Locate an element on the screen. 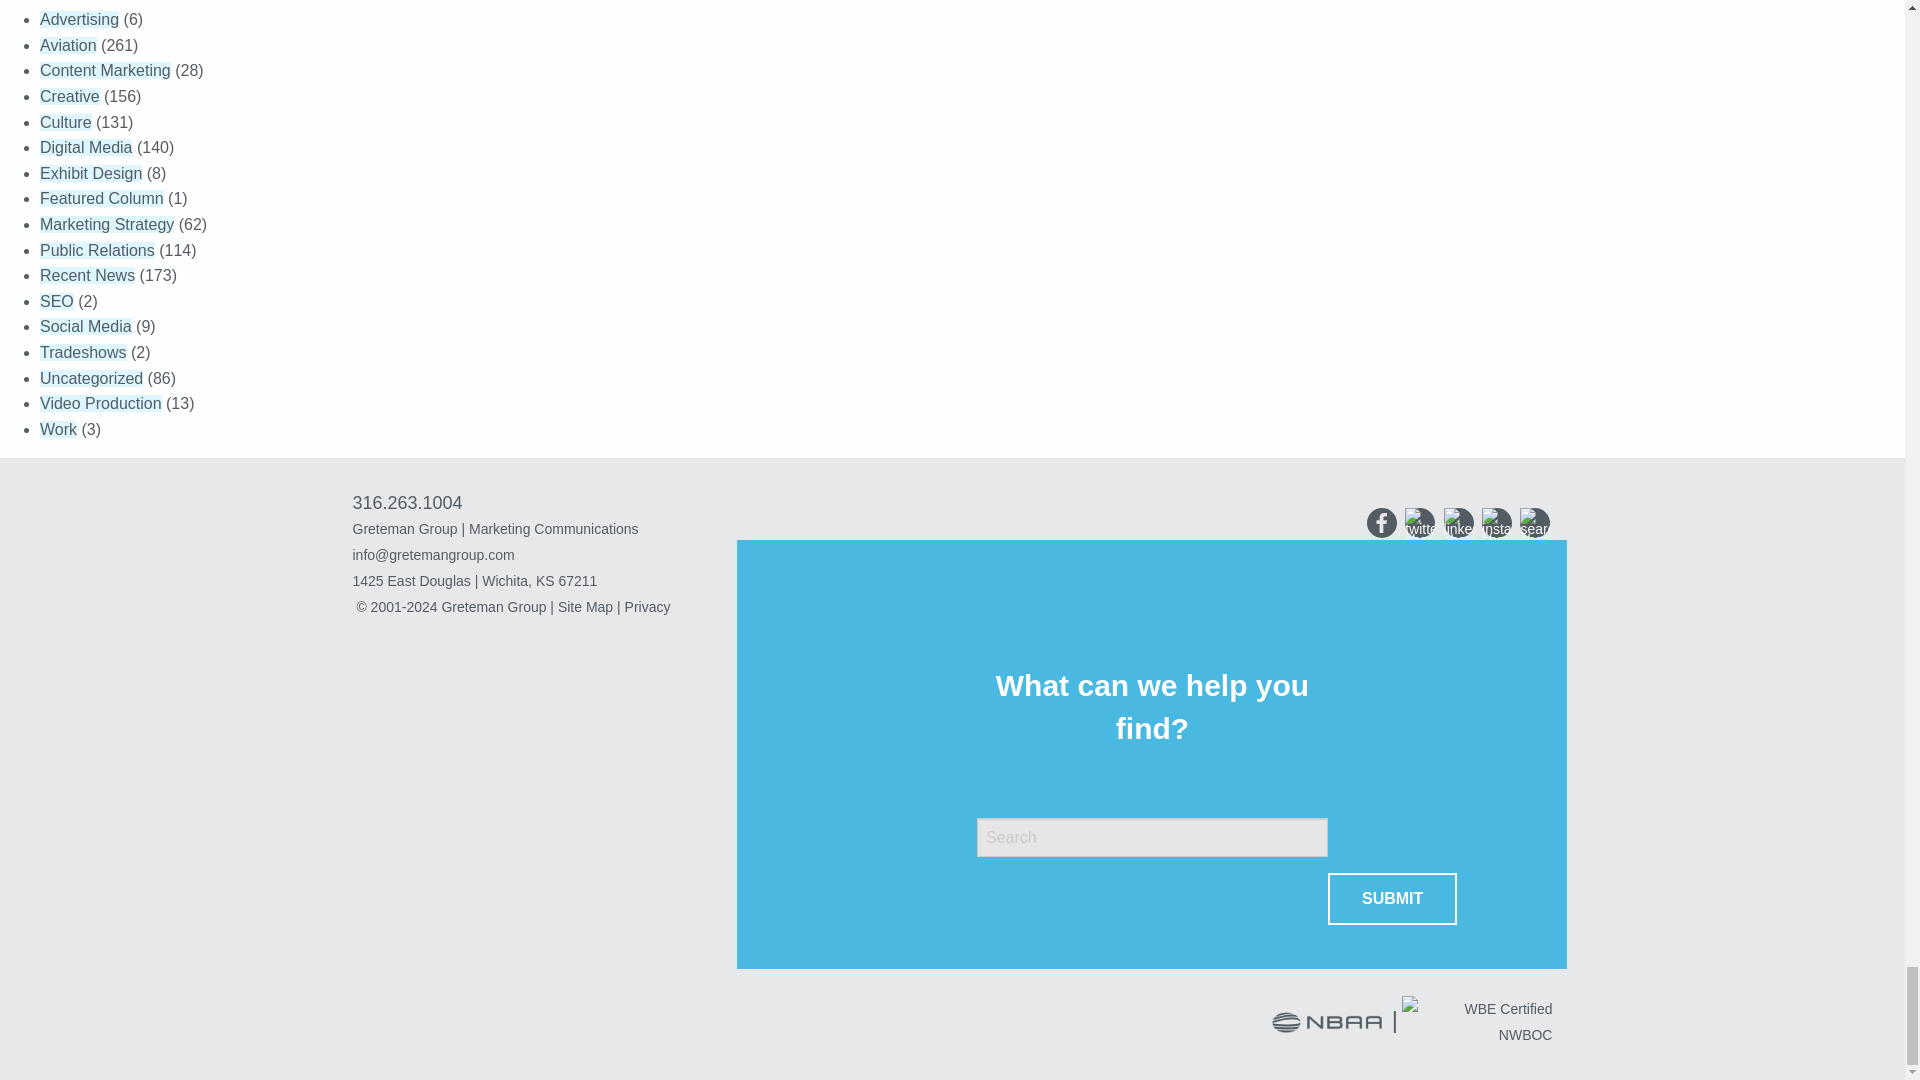 The width and height of the screenshot is (1920, 1080). Click to Call Greteman Group is located at coordinates (406, 502).